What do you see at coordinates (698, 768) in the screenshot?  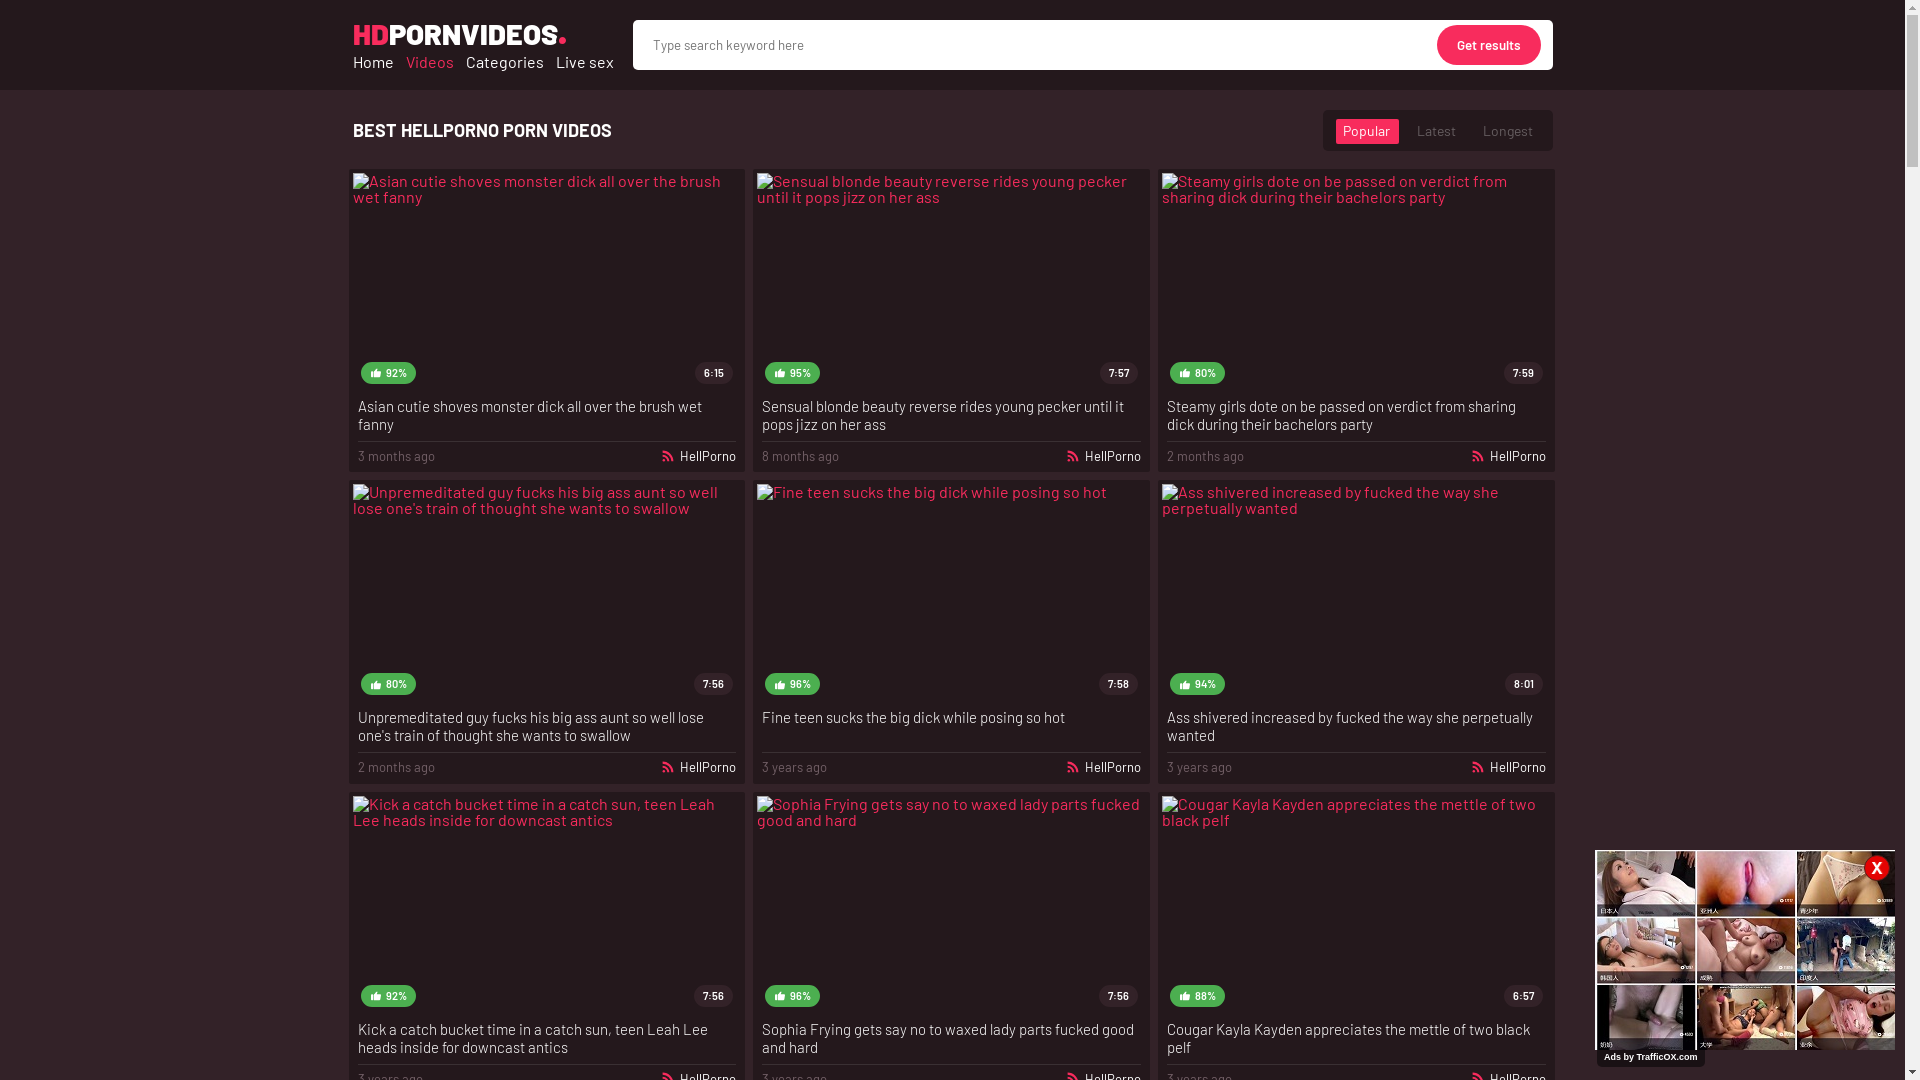 I see `HellPorno` at bounding box center [698, 768].